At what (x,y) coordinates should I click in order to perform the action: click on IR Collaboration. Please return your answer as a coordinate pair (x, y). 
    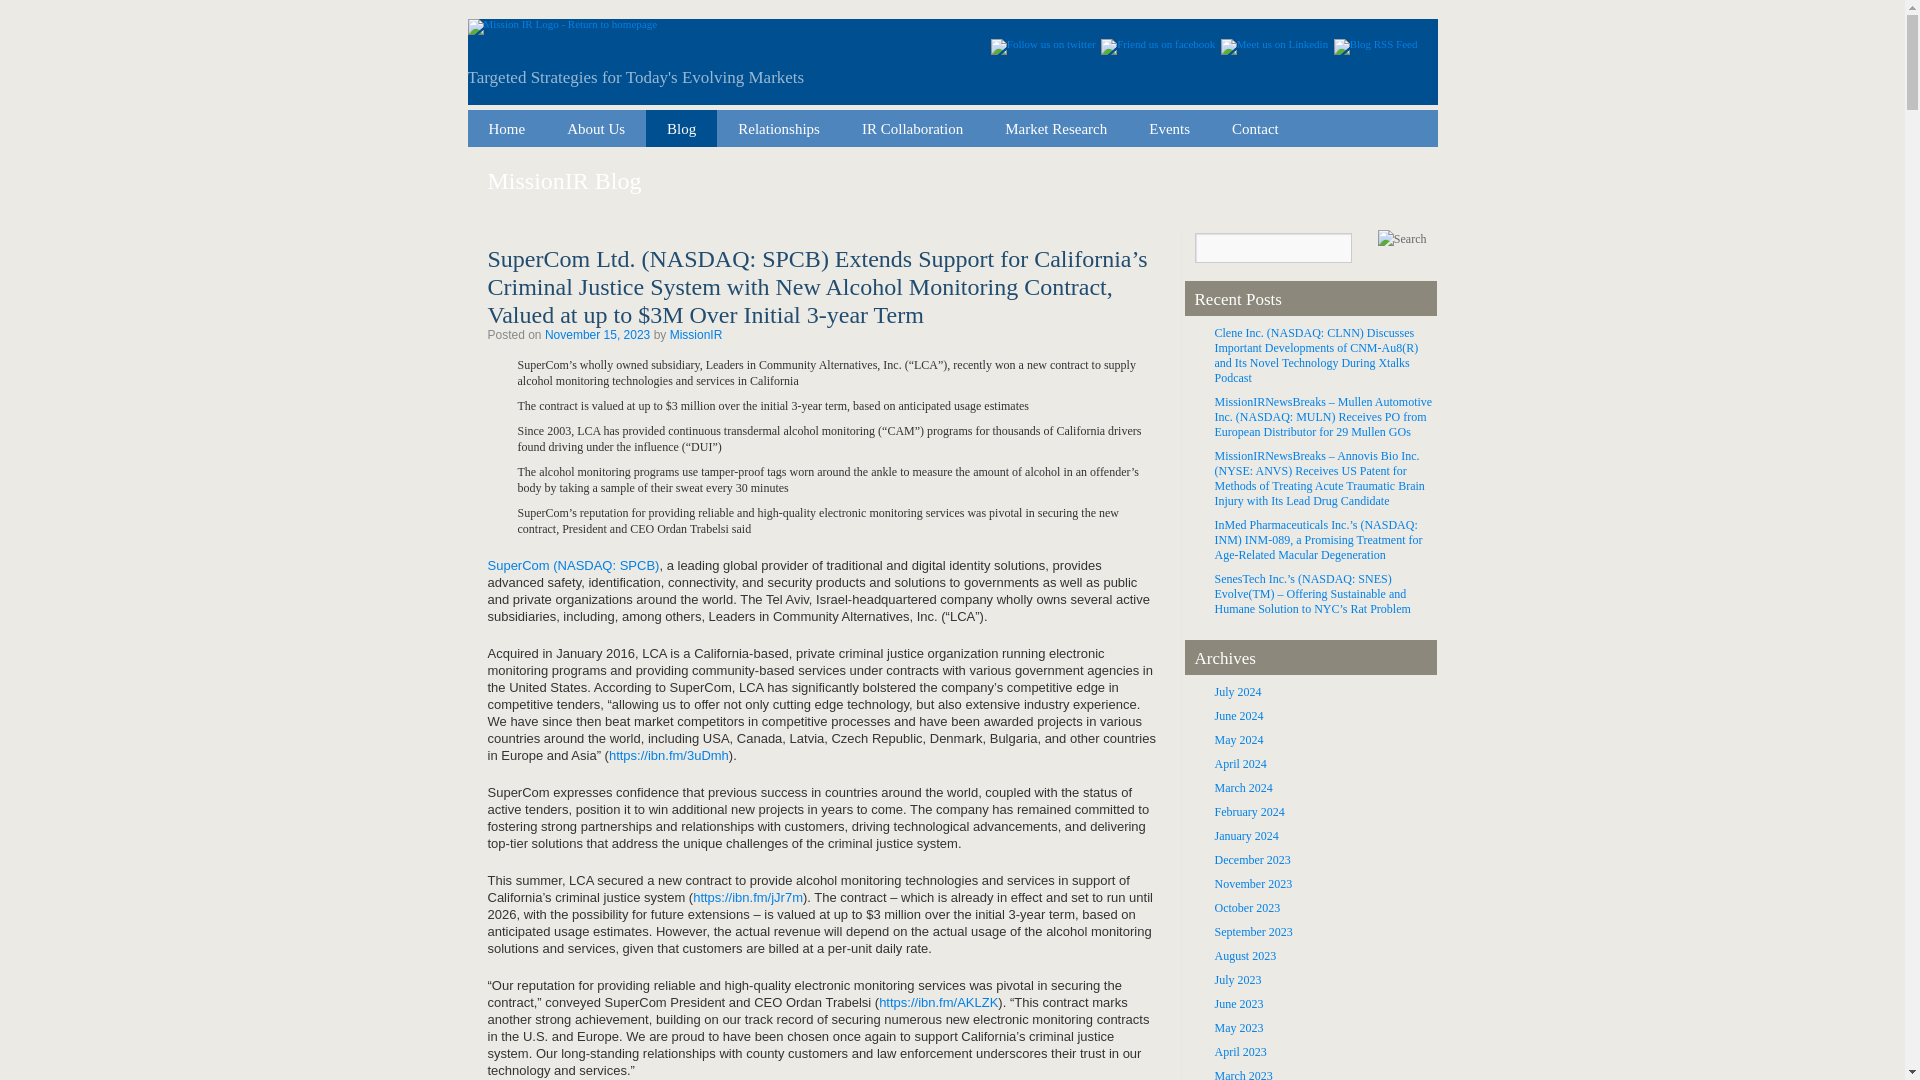
    Looking at the image, I should click on (912, 128).